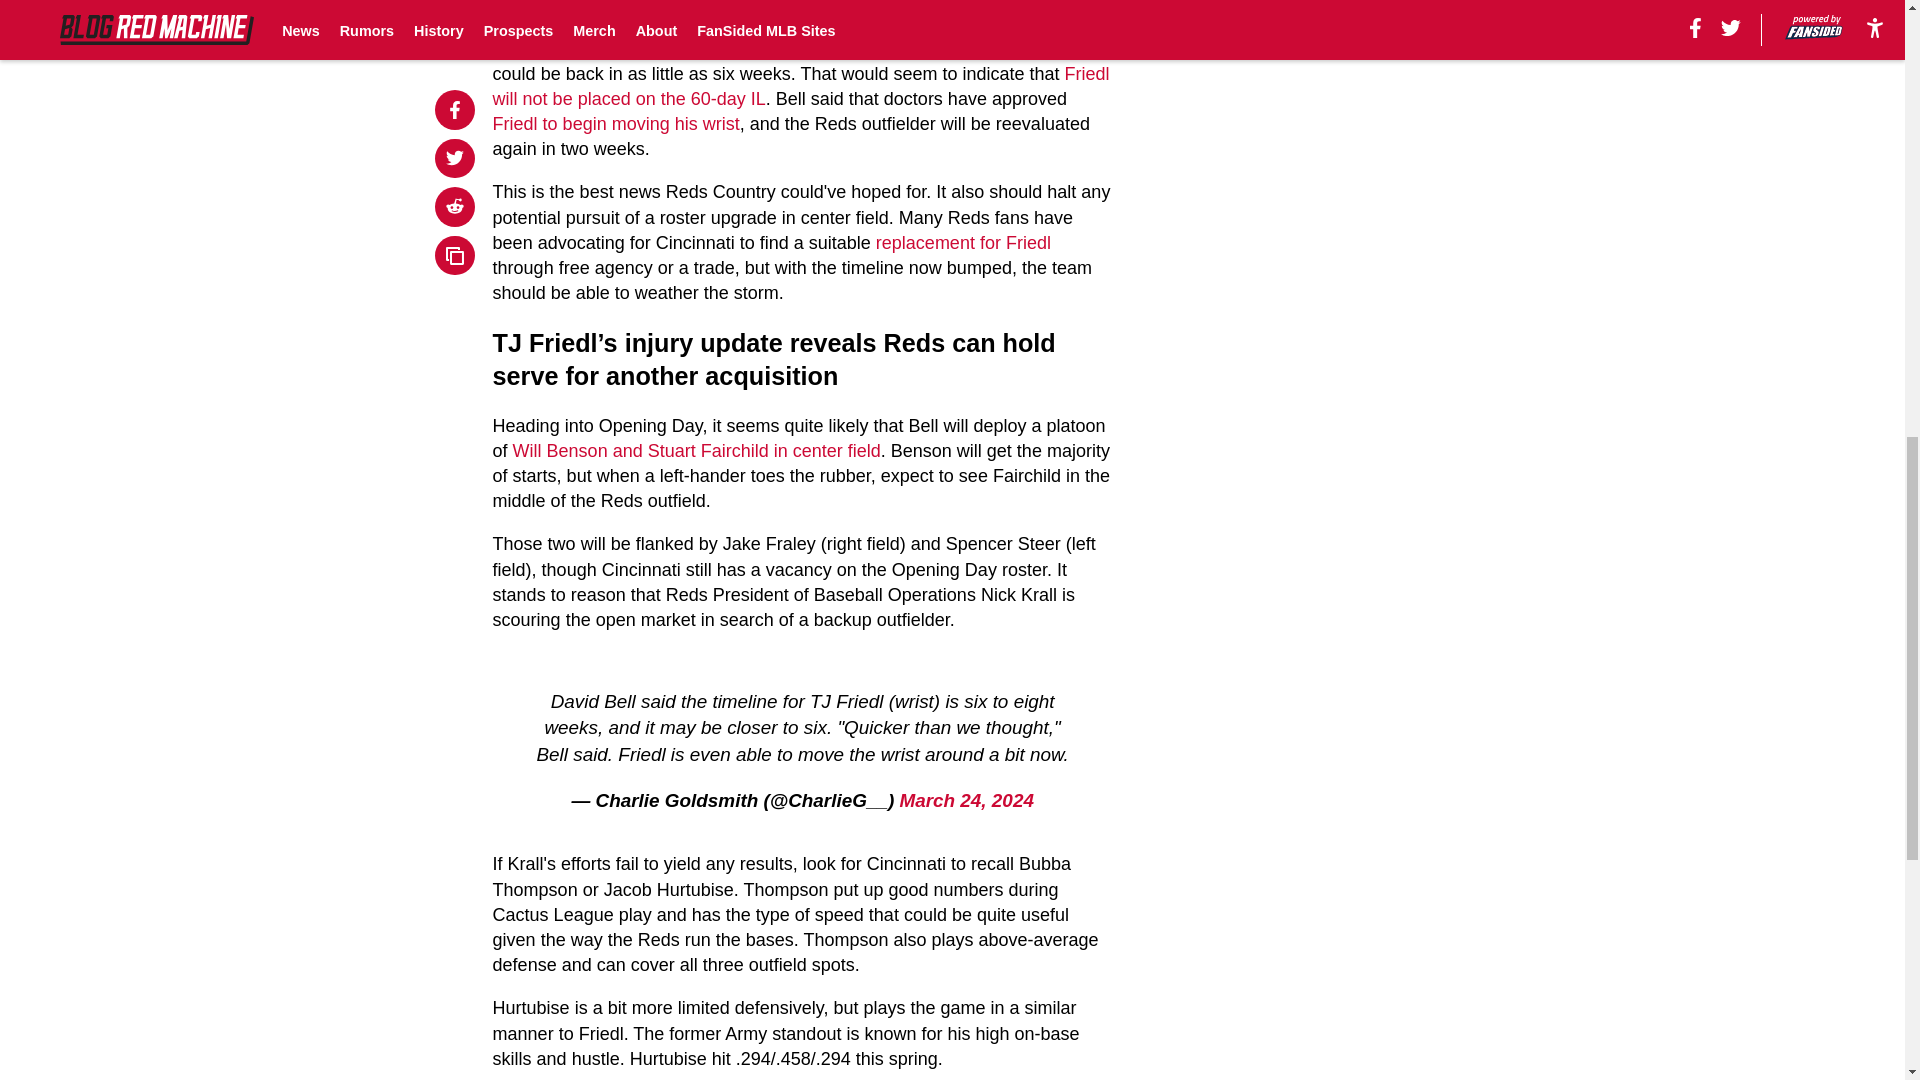 This screenshot has height=1080, width=1920. What do you see at coordinates (965, 800) in the screenshot?
I see `March 24, 2024` at bounding box center [965, 800].